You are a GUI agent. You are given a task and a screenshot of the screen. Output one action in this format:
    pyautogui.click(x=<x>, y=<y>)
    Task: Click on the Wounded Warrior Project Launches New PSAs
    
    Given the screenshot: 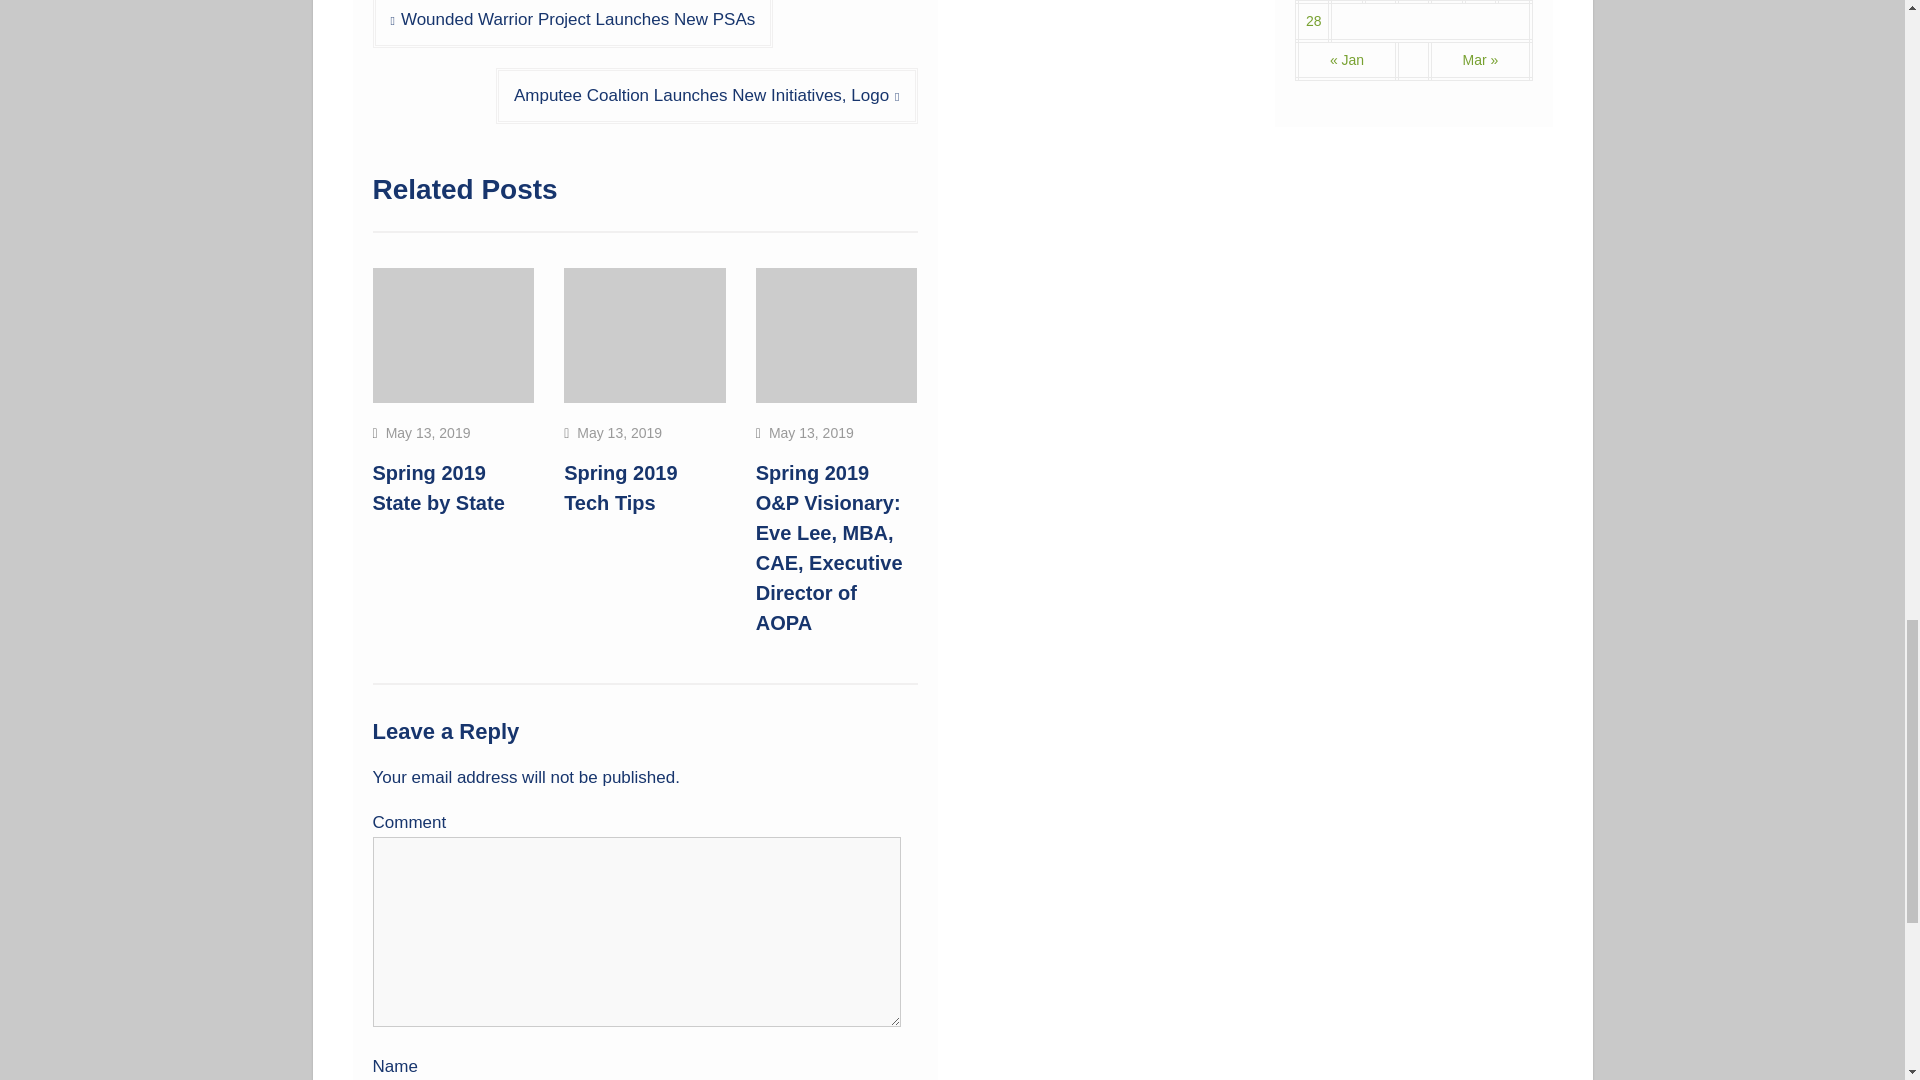 What is the action you would take?
    pyautogui.click(x=572, y=24)
    